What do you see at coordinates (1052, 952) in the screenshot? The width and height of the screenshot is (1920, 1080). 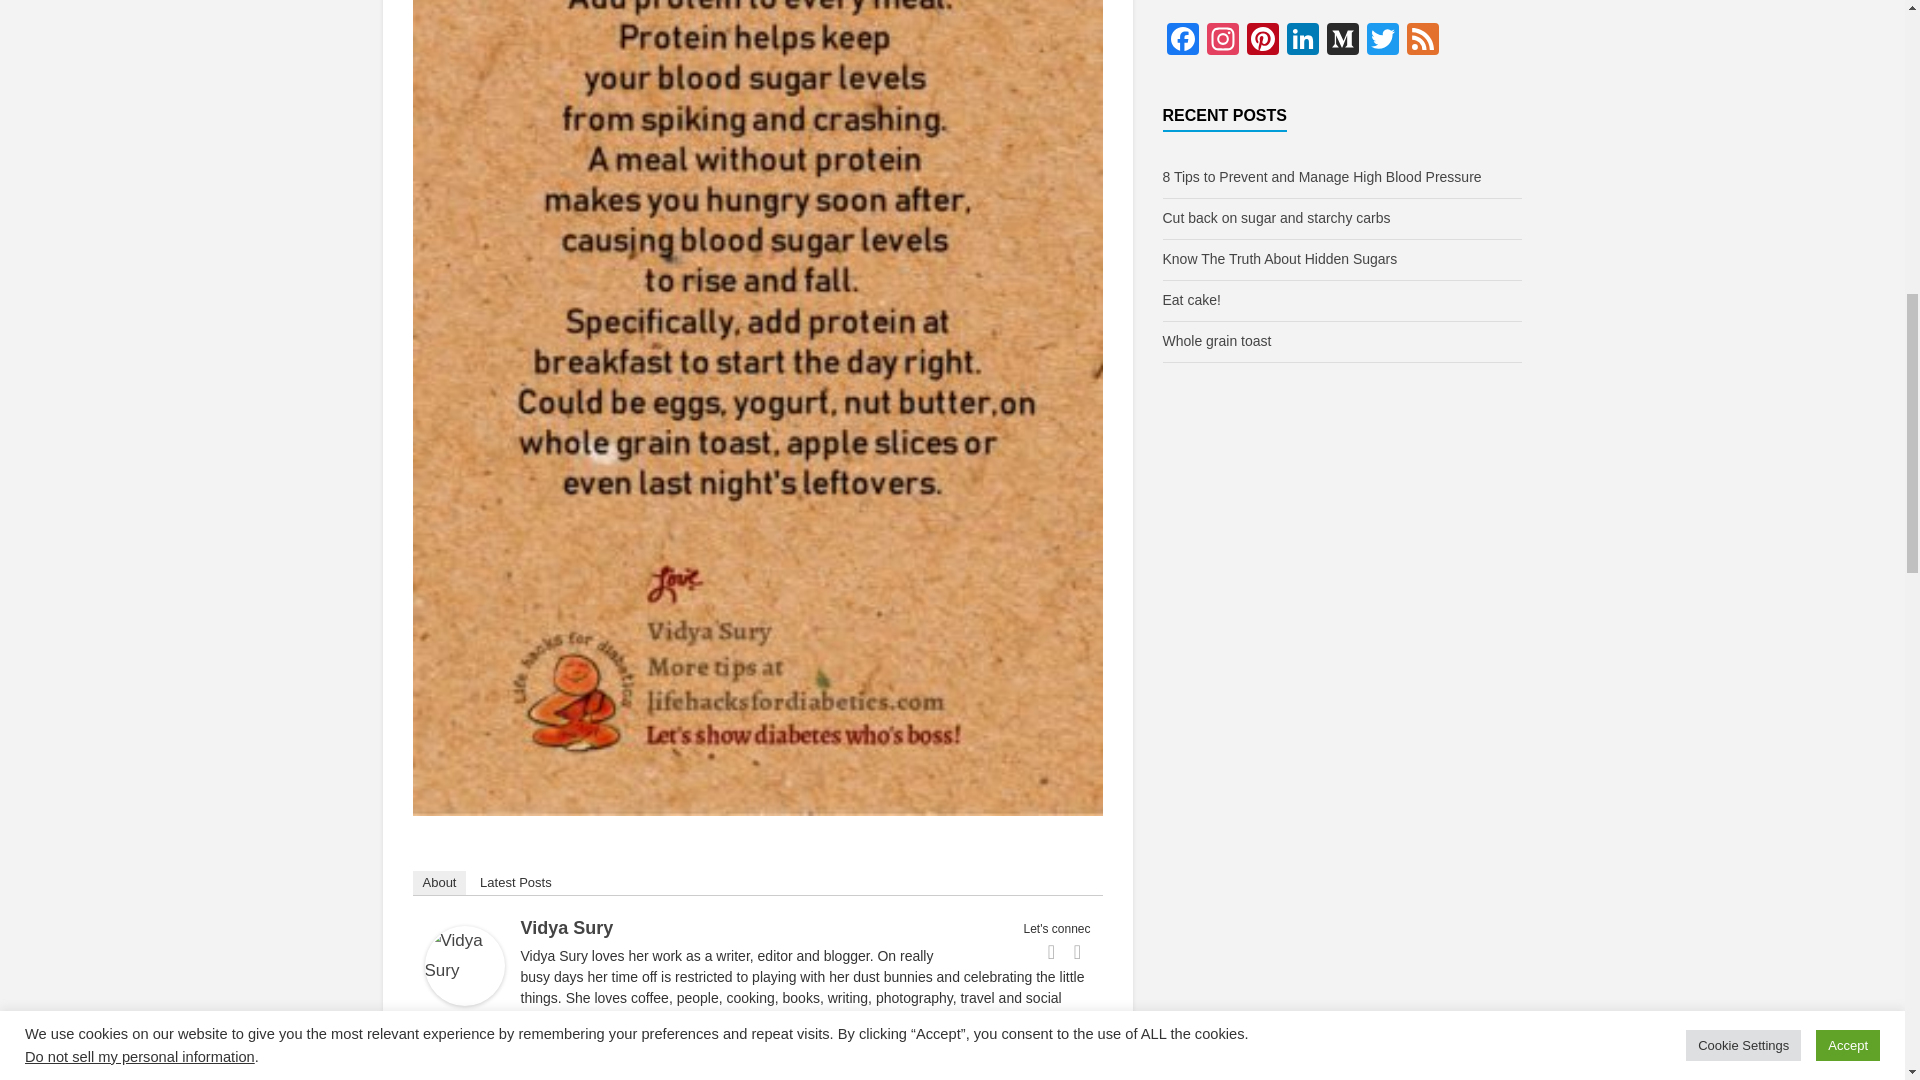 I see `Facebook` at bounding box center [1052, 952].